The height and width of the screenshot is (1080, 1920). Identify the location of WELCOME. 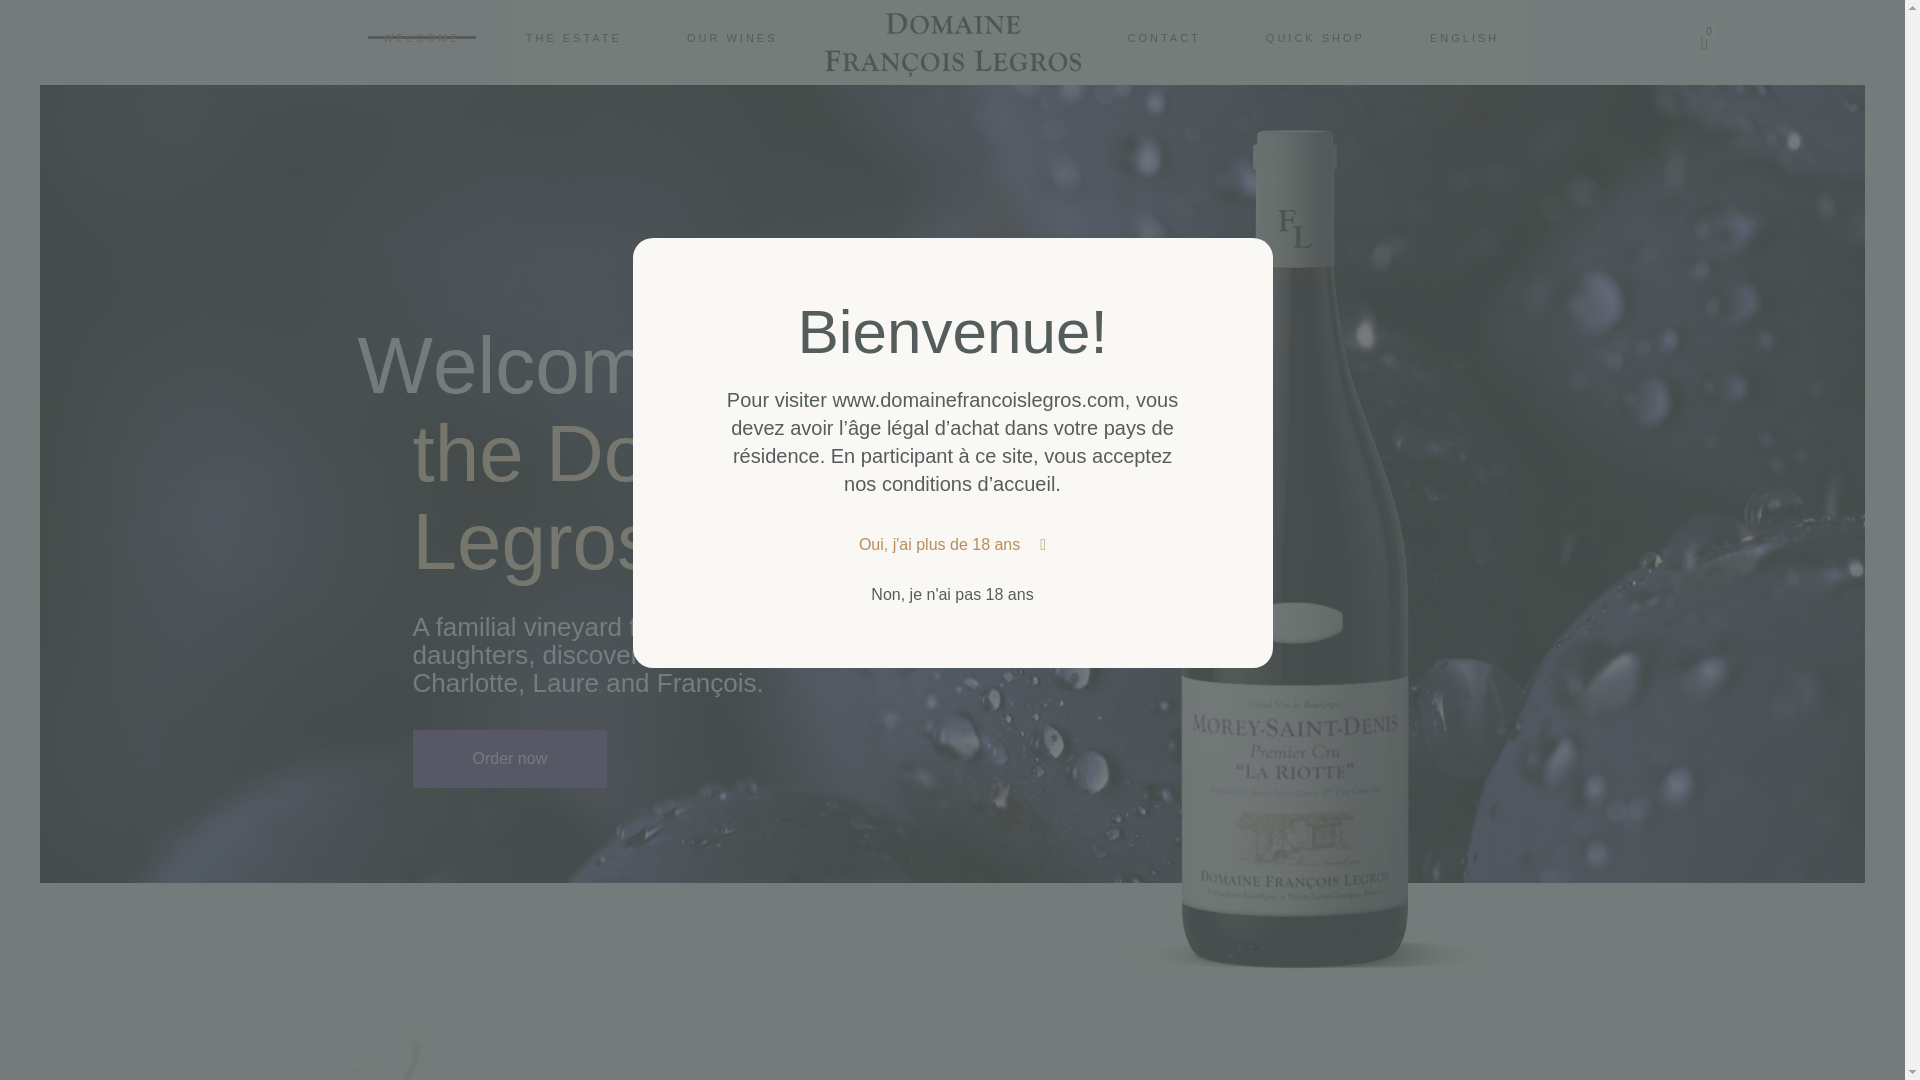
(422, 36).